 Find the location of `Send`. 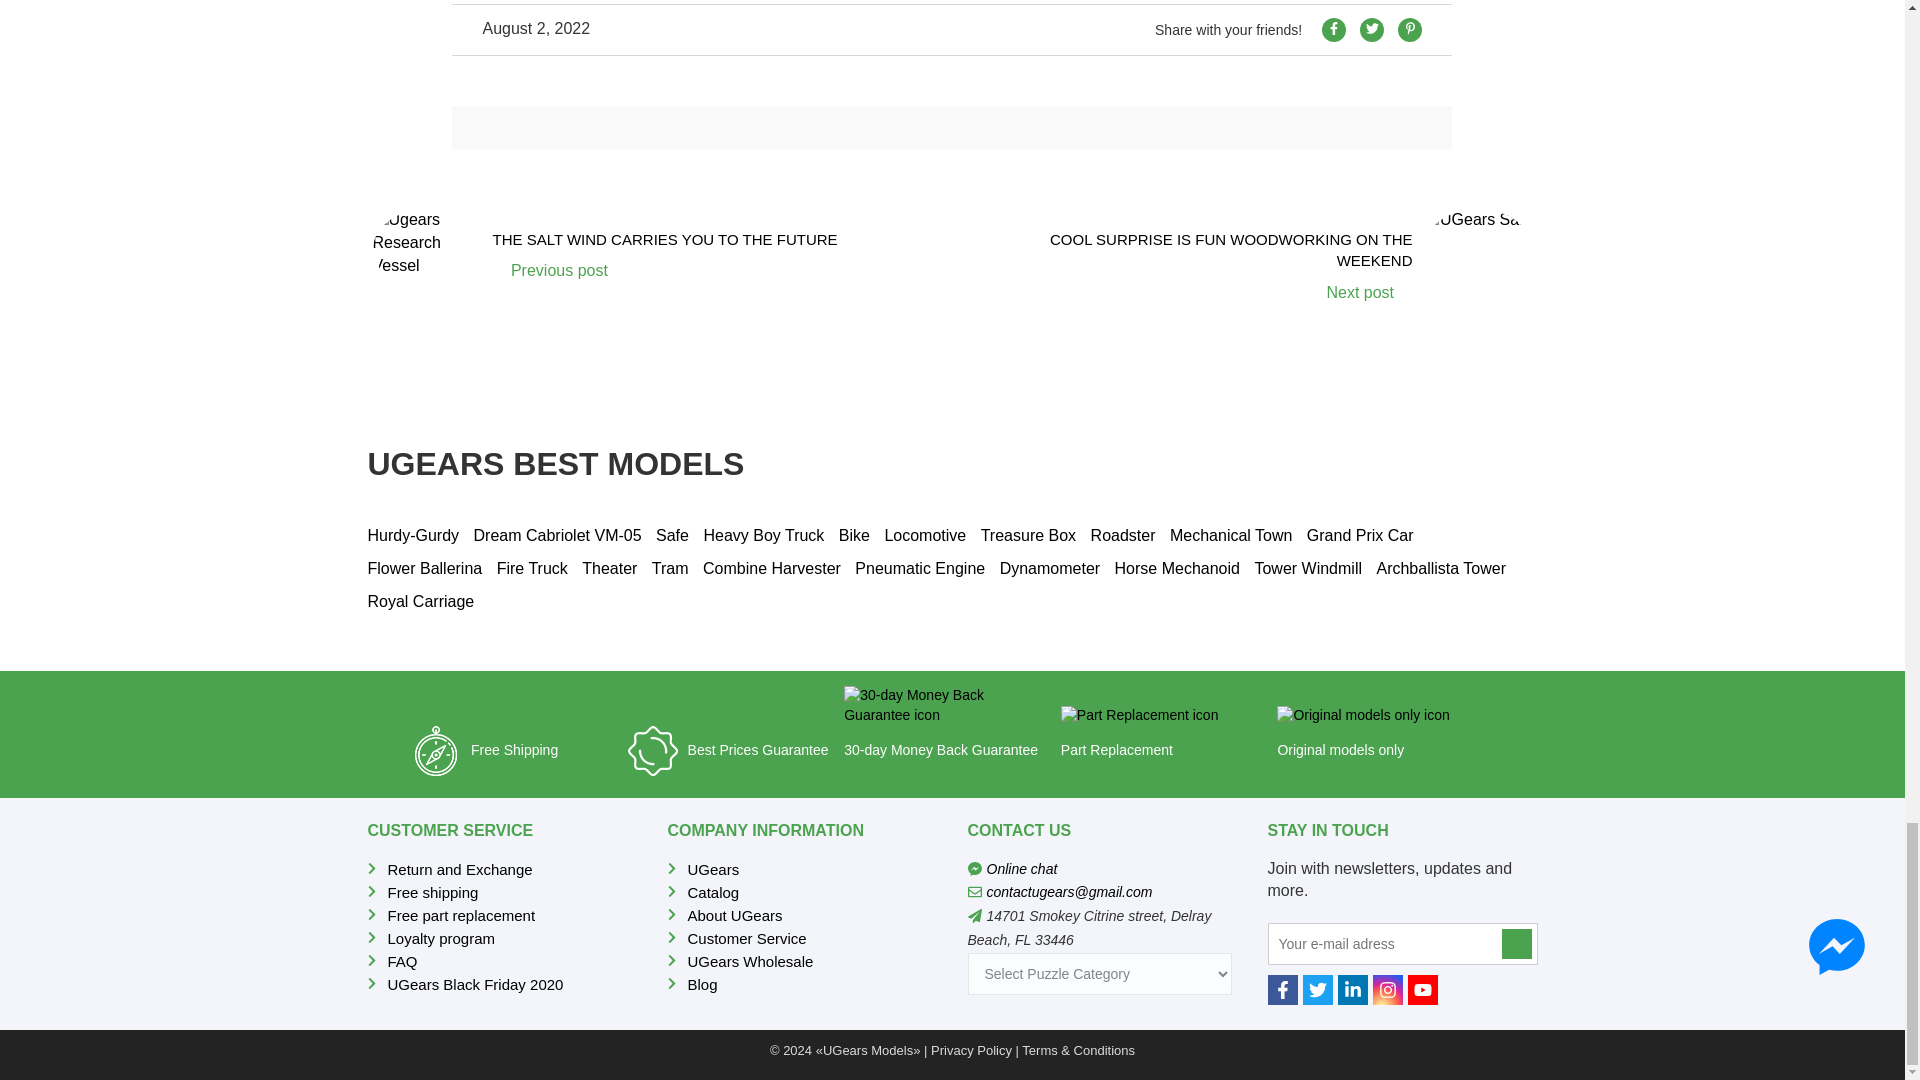

Send is located at coordinates (1410, 30).